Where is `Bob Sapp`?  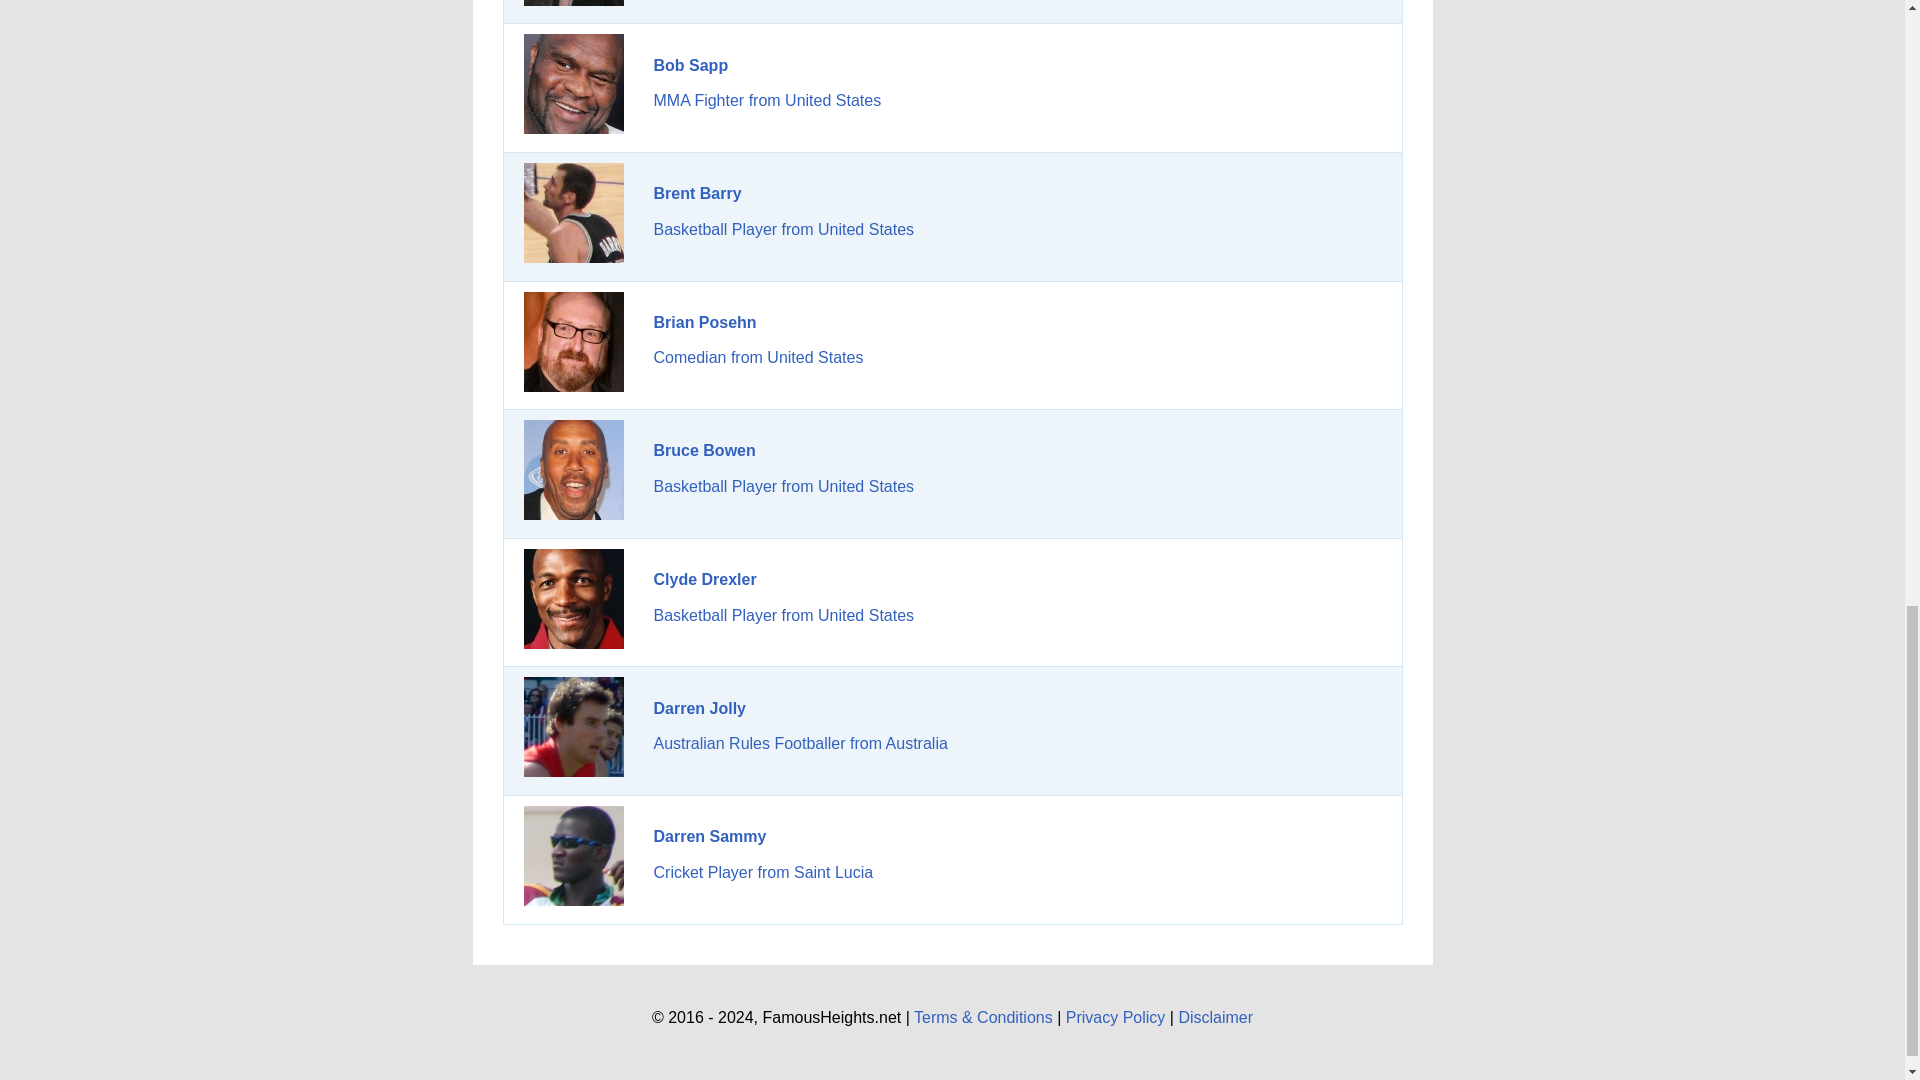
Bob Sapp is located at coordinates (692, 66).